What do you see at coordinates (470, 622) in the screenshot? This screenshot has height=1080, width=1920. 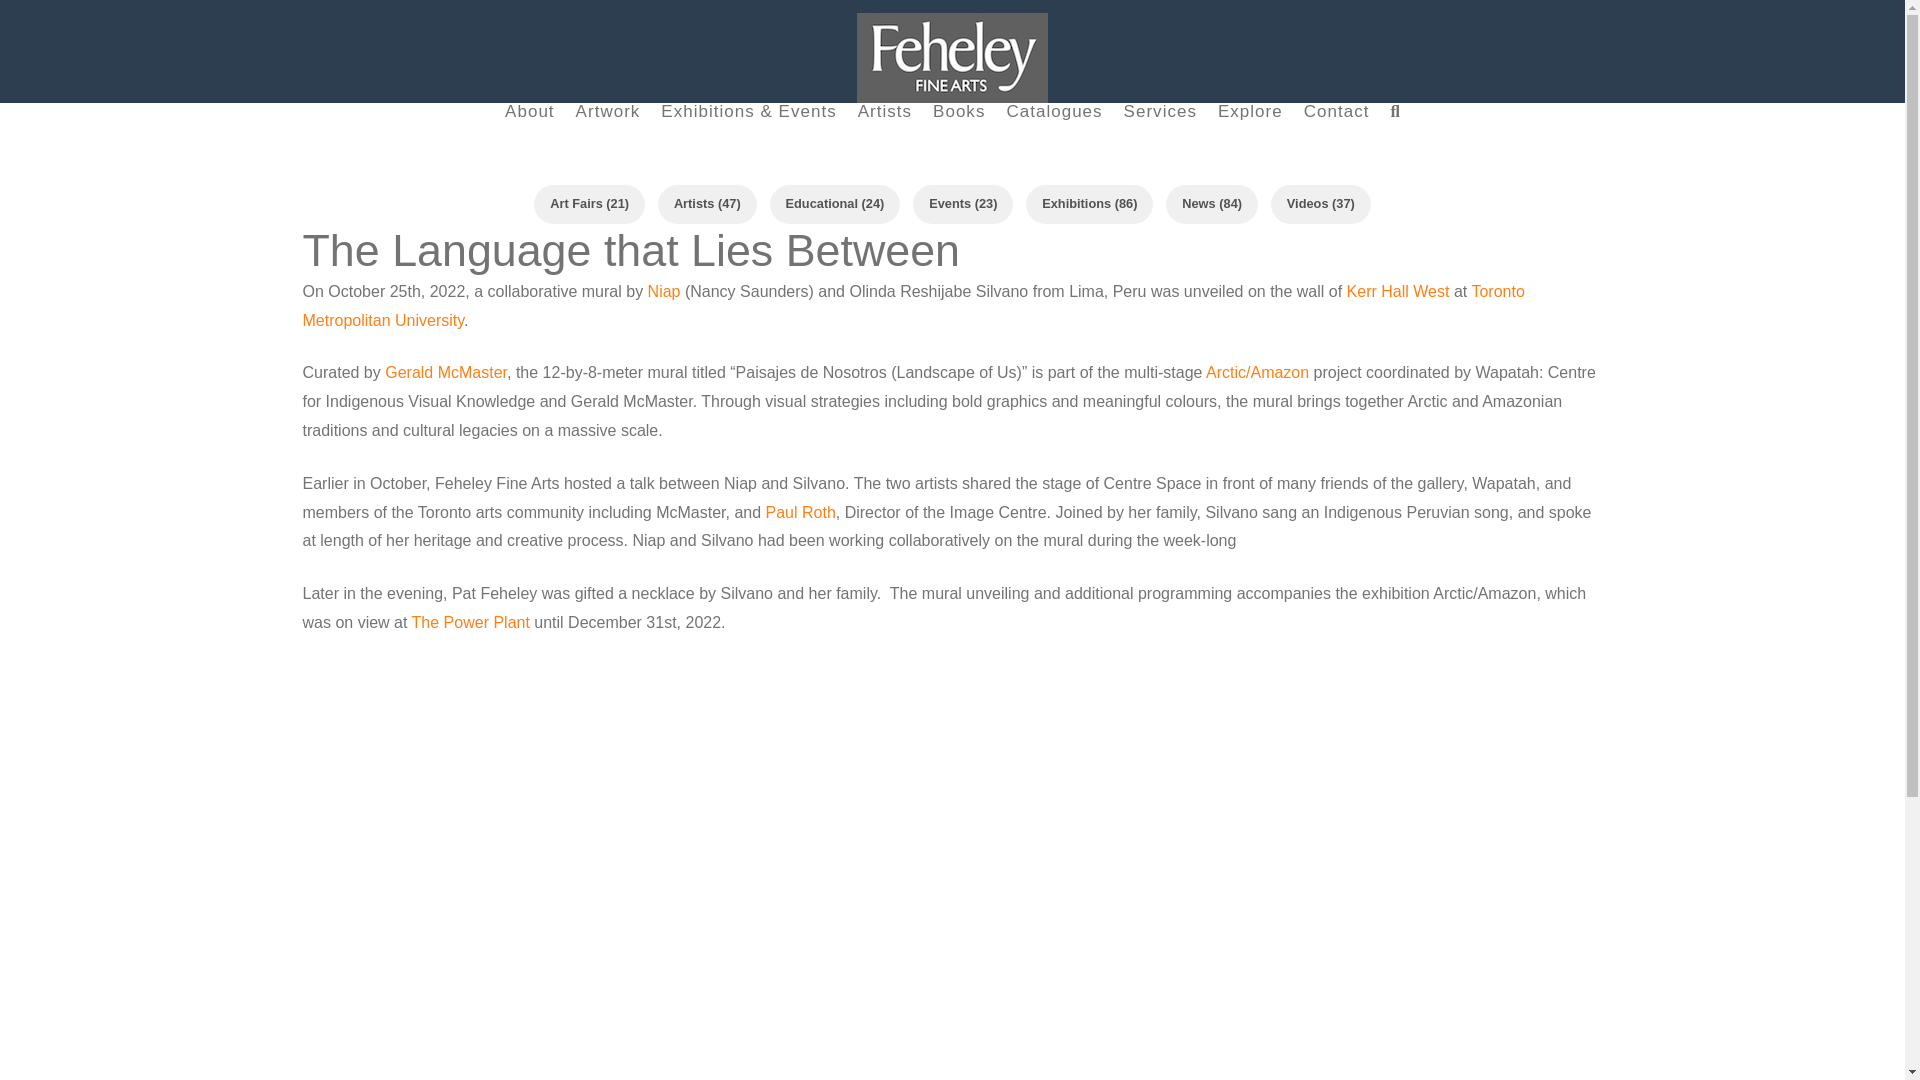 I see `The Power Plant` at bounding box center [470, 622].